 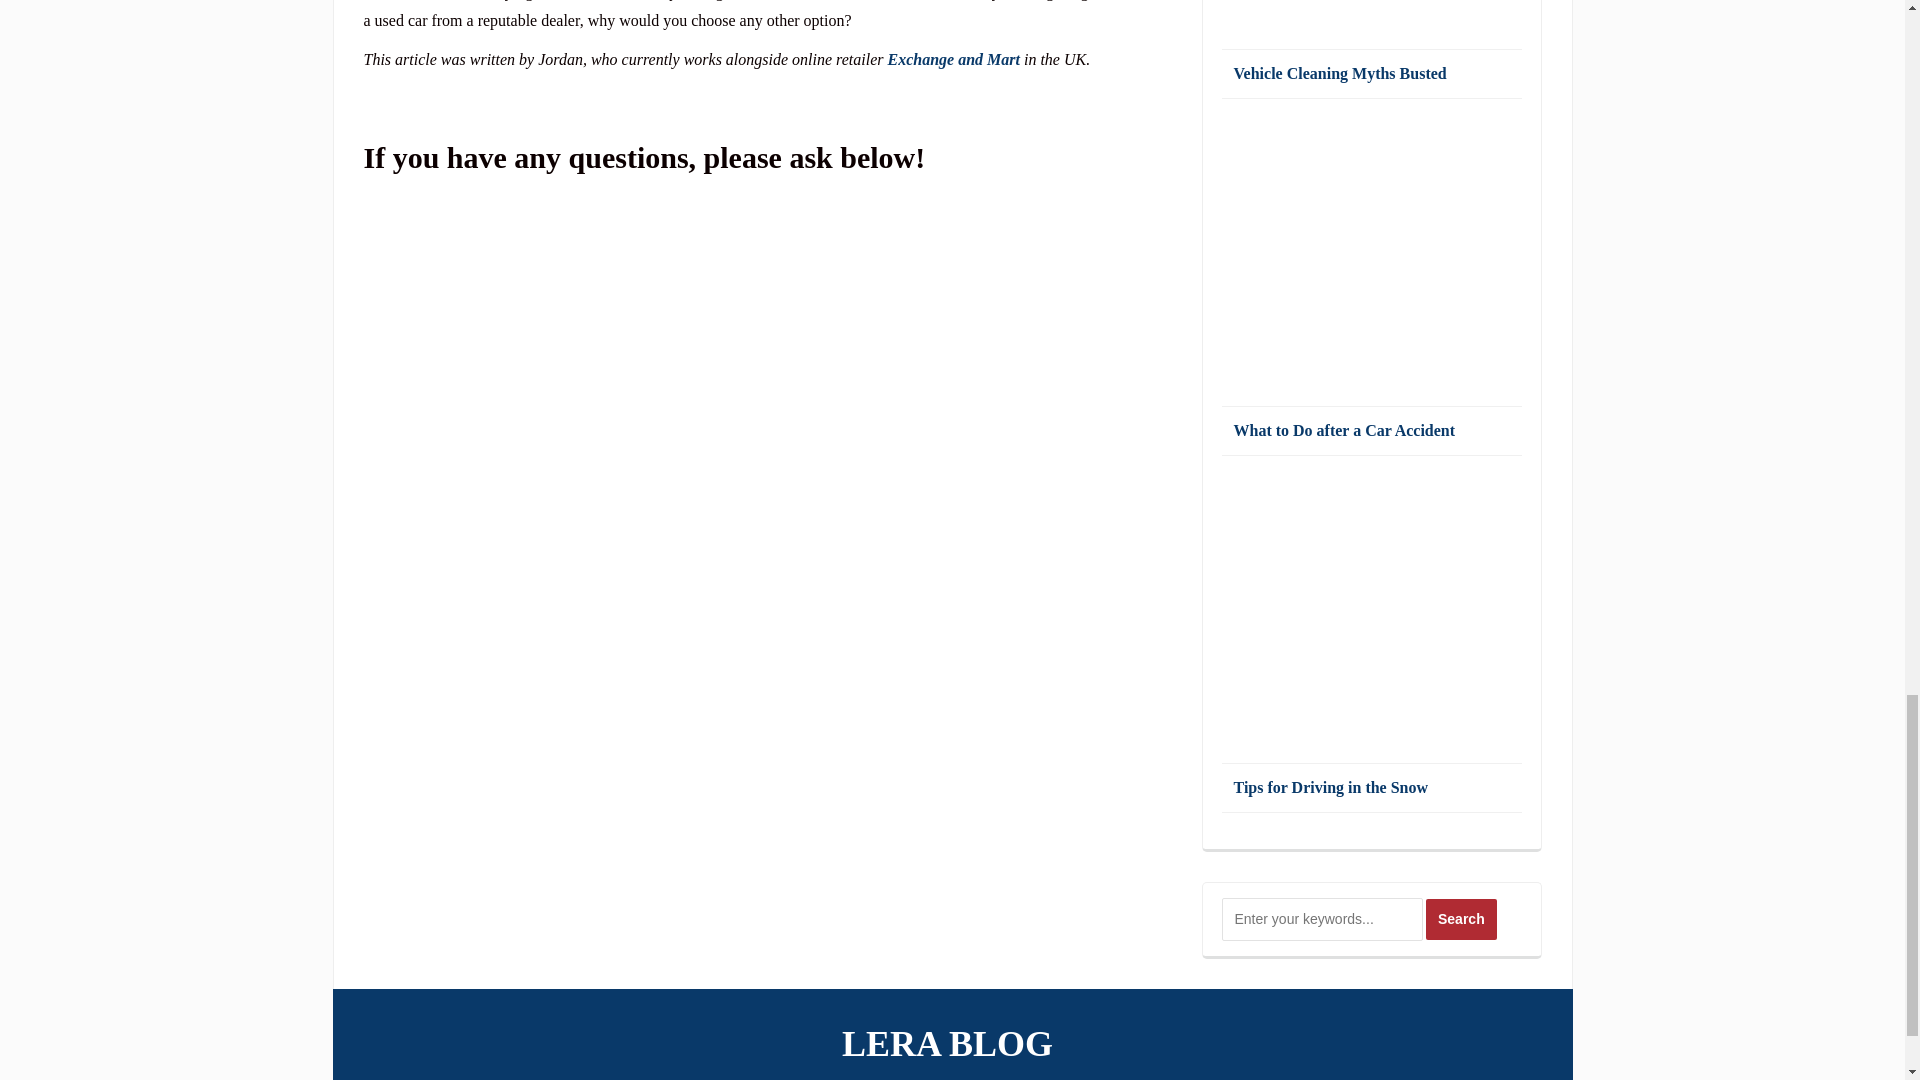 What do you see at coordinates (1462, 918) in the screenshot?
I see `Search` at bounding box center [1462, 918].